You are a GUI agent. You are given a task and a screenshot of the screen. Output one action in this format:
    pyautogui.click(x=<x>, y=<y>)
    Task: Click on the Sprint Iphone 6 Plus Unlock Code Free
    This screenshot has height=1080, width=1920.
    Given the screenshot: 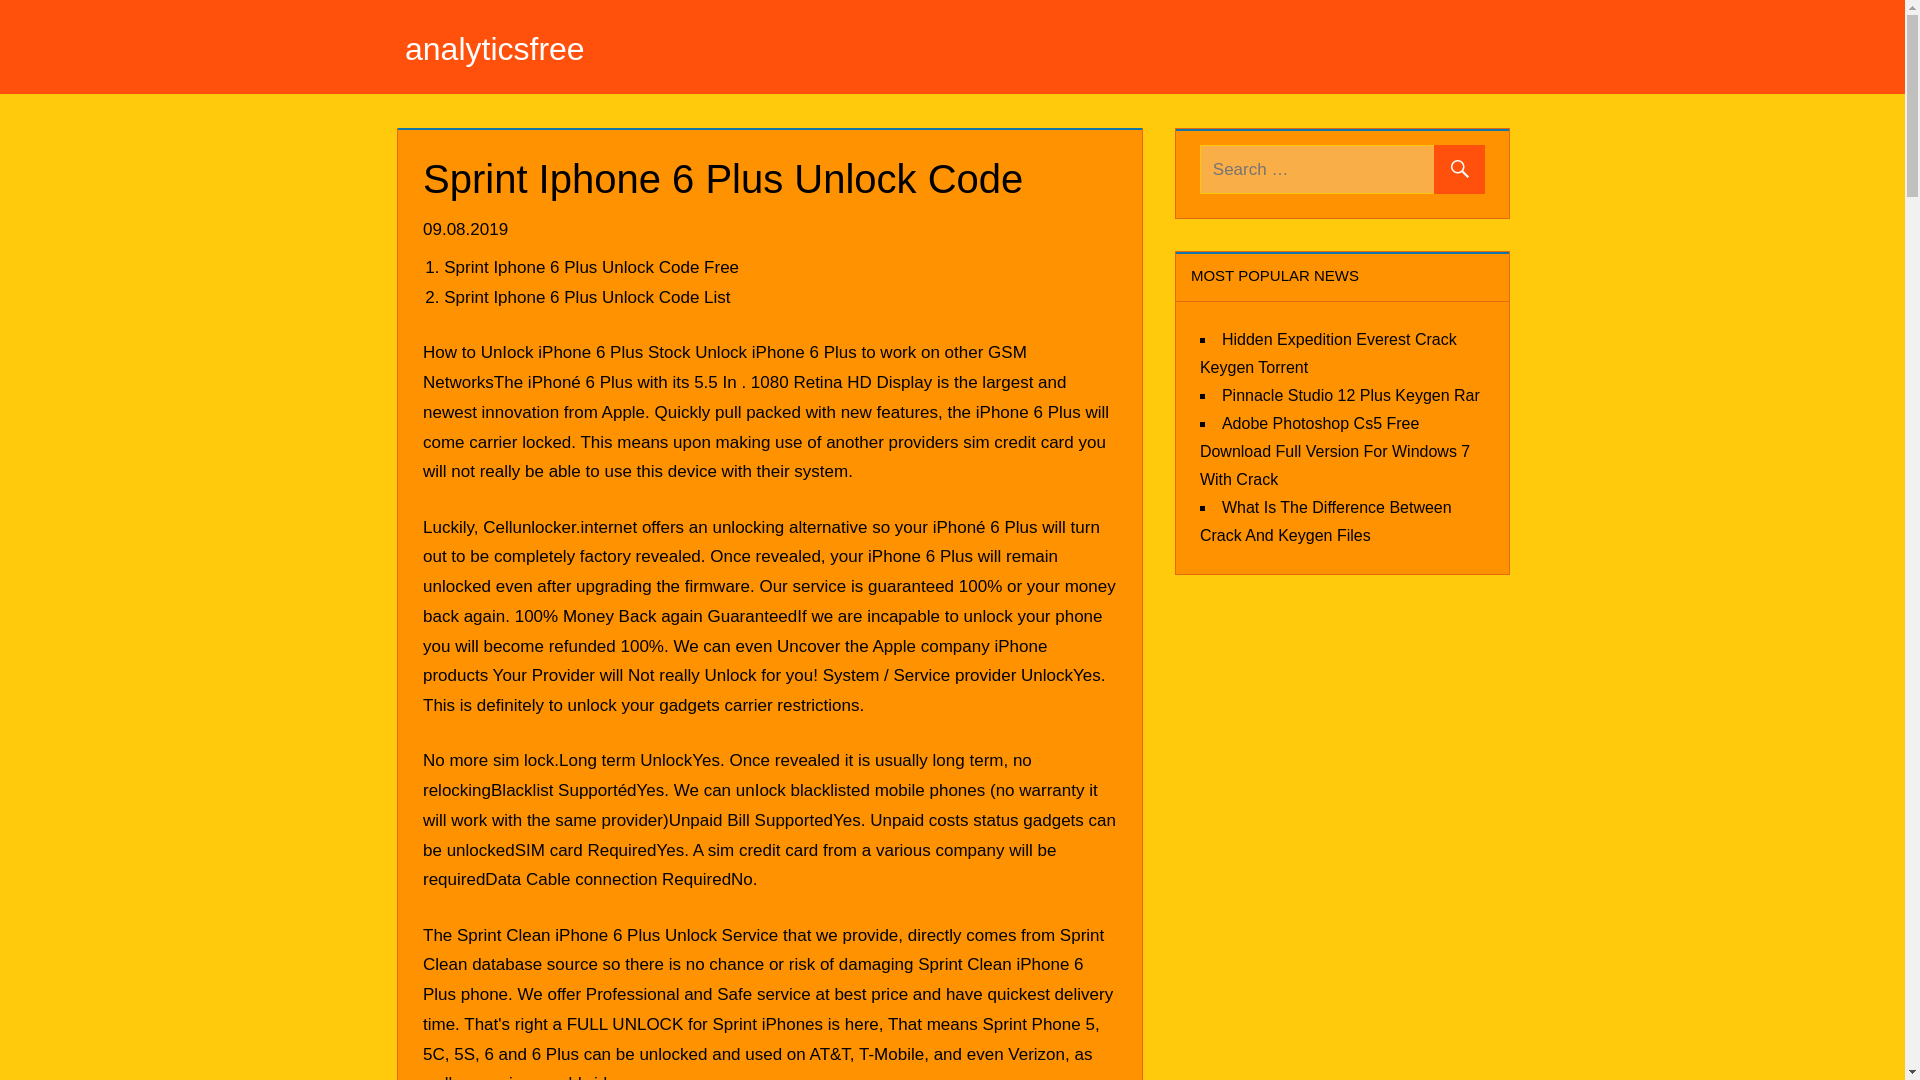 What is the action you would take?
    pyautogui.click(x=591, y=267)
    